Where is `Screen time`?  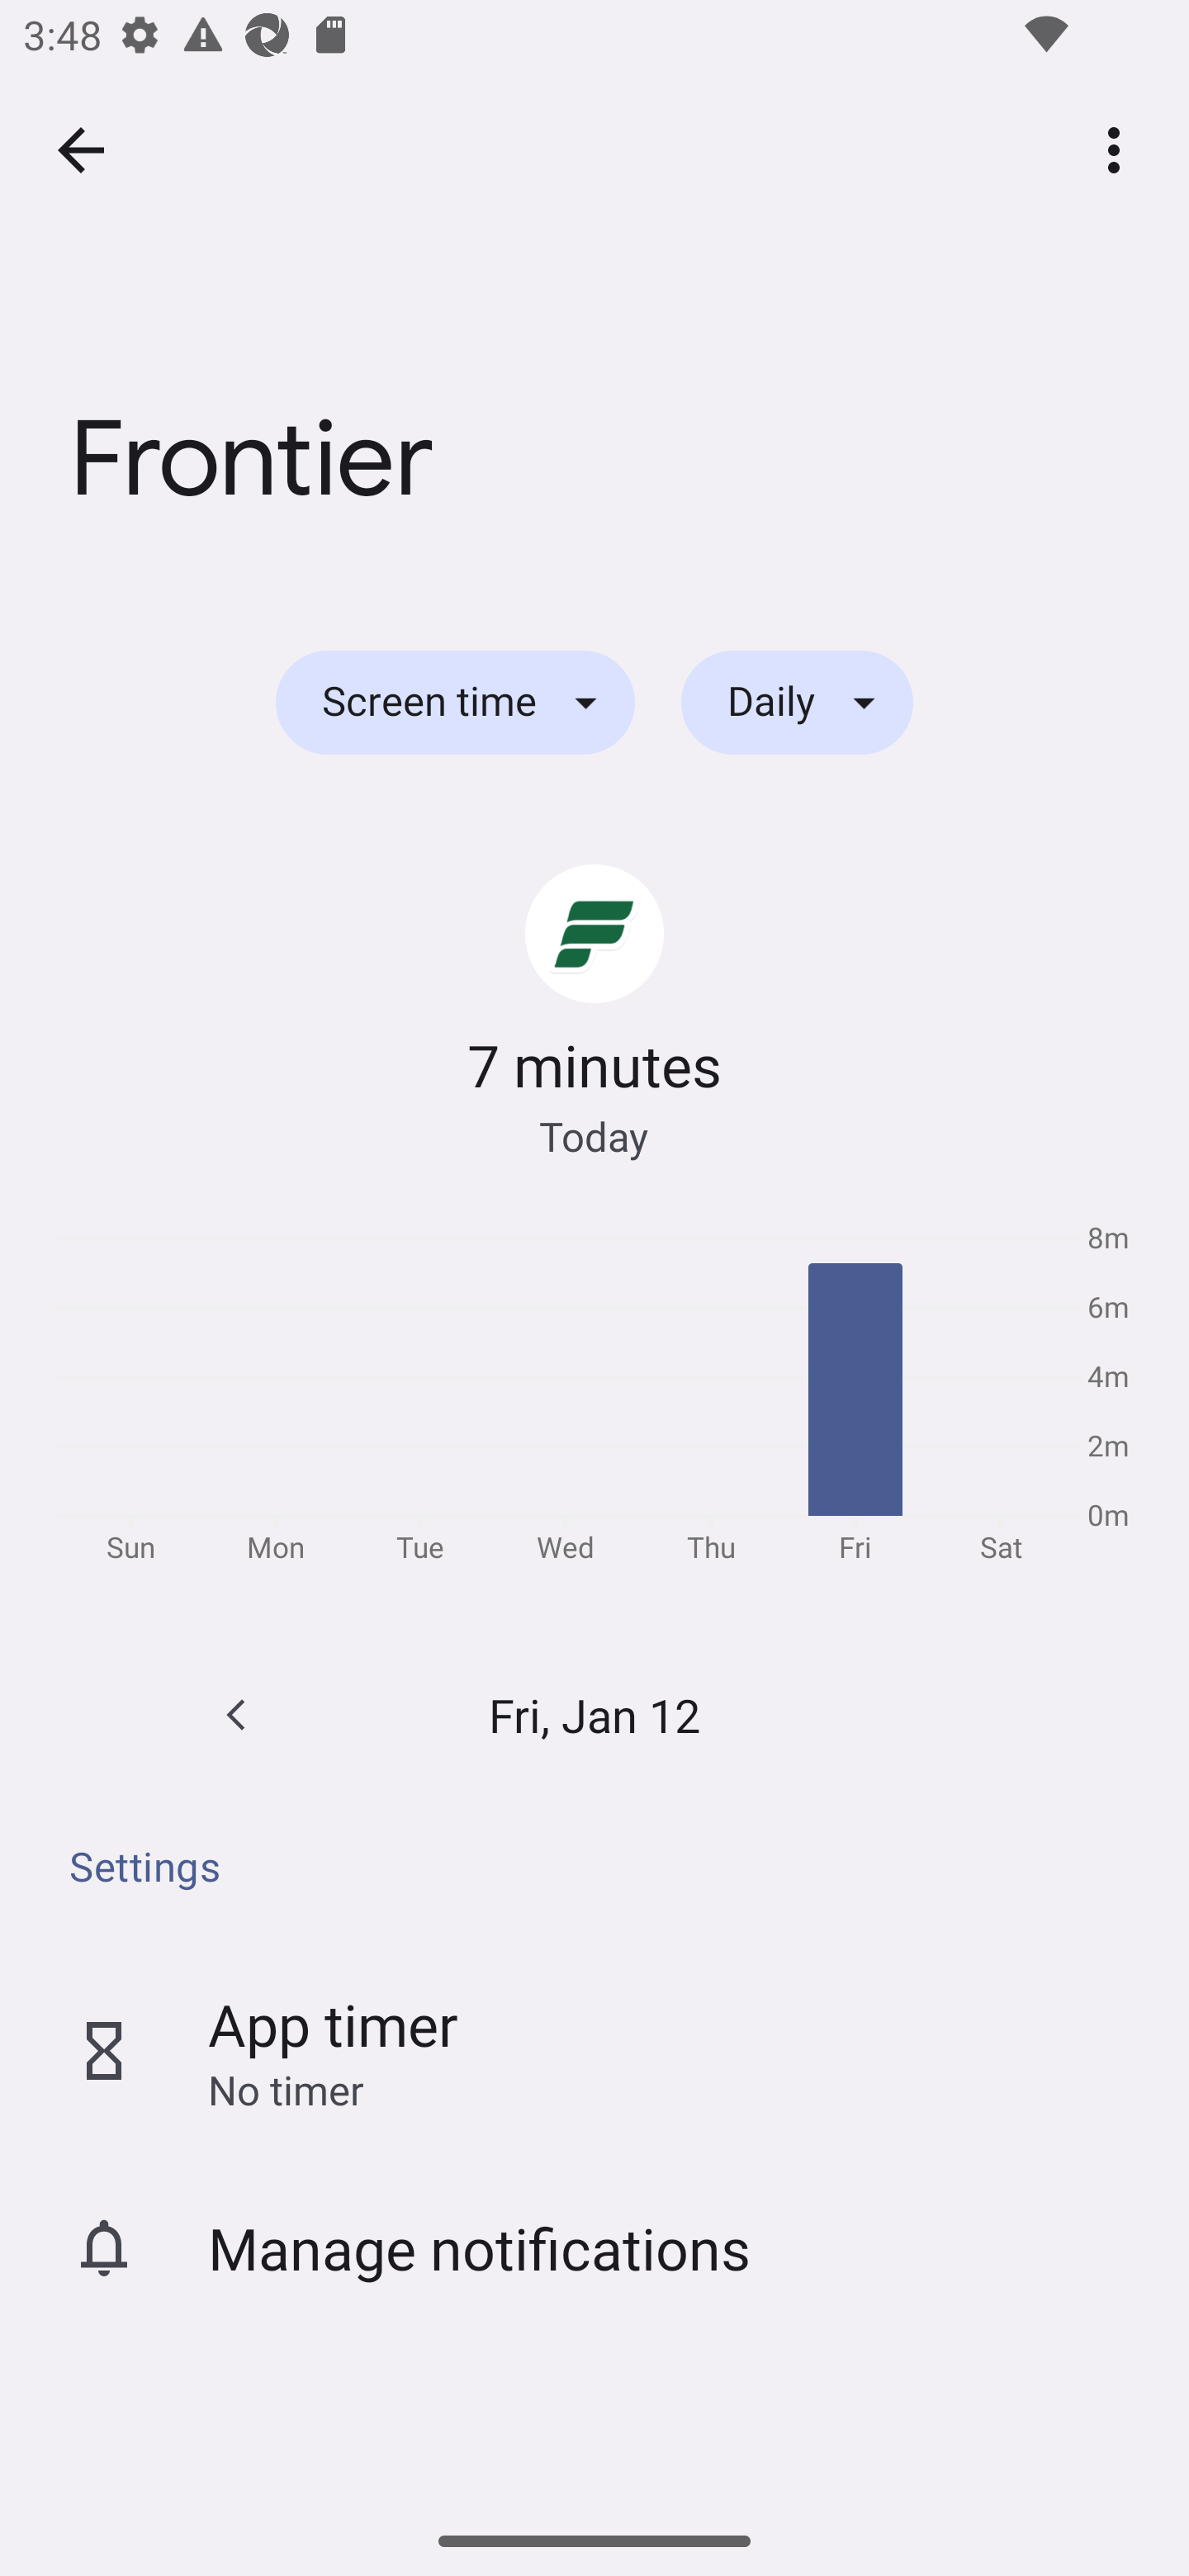 Screen time is located at coordinates (455, 703).